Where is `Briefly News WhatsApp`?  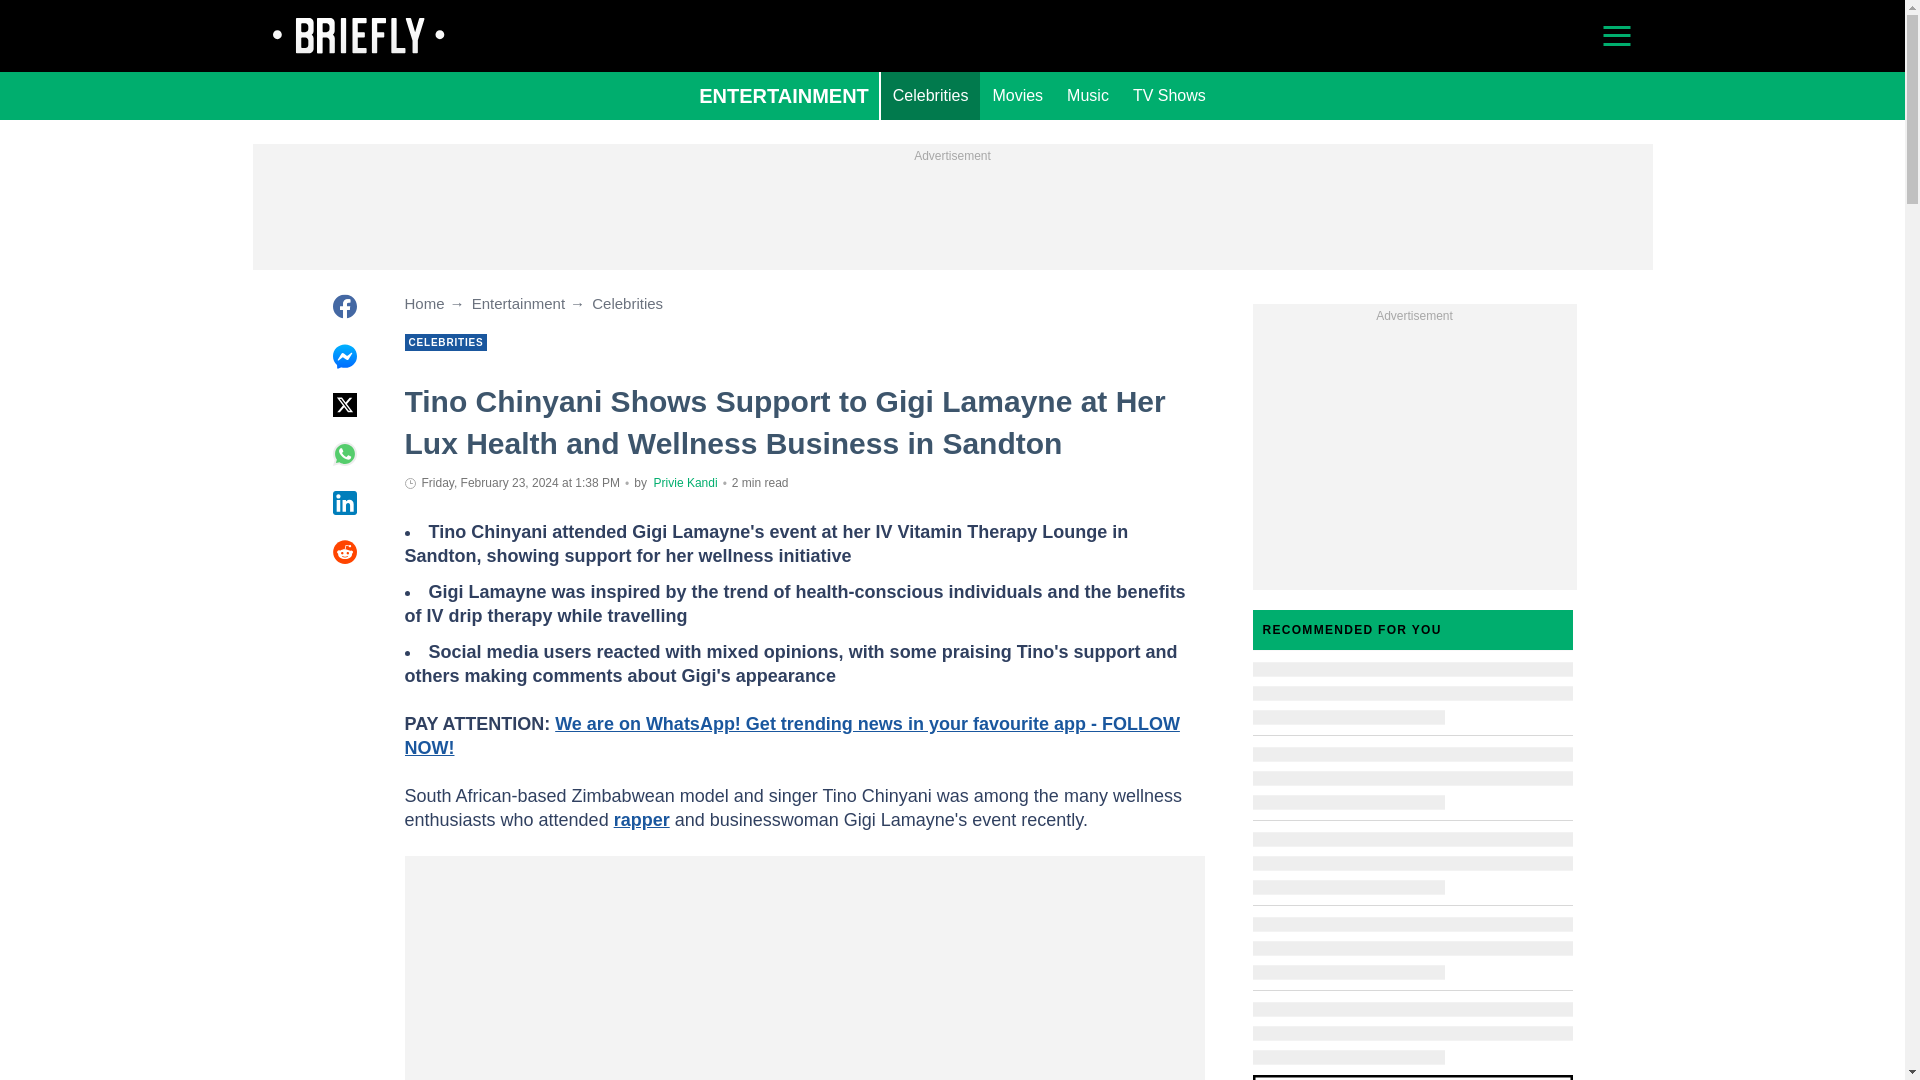 Briefly News WhatsApp is located at coordinates (790, 736).